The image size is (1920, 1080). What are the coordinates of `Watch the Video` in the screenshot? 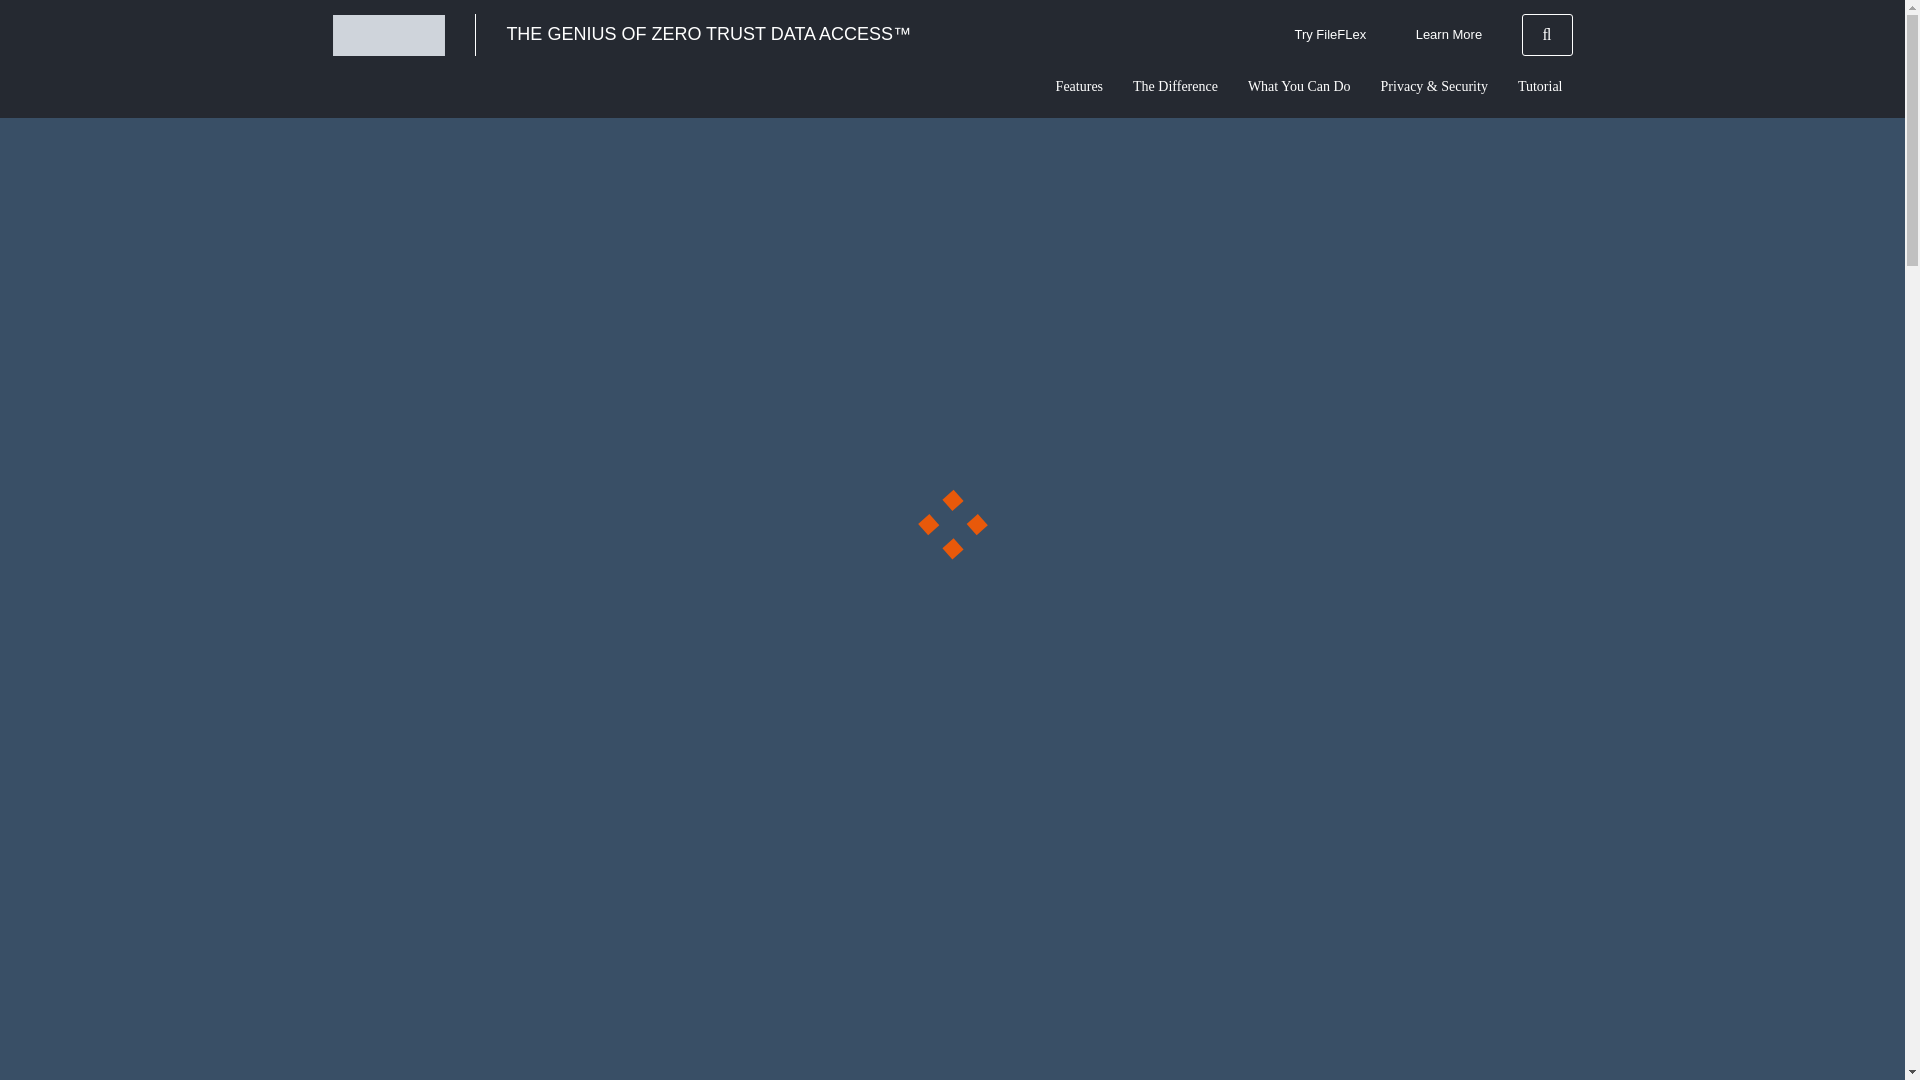 It's located at (360, 650).